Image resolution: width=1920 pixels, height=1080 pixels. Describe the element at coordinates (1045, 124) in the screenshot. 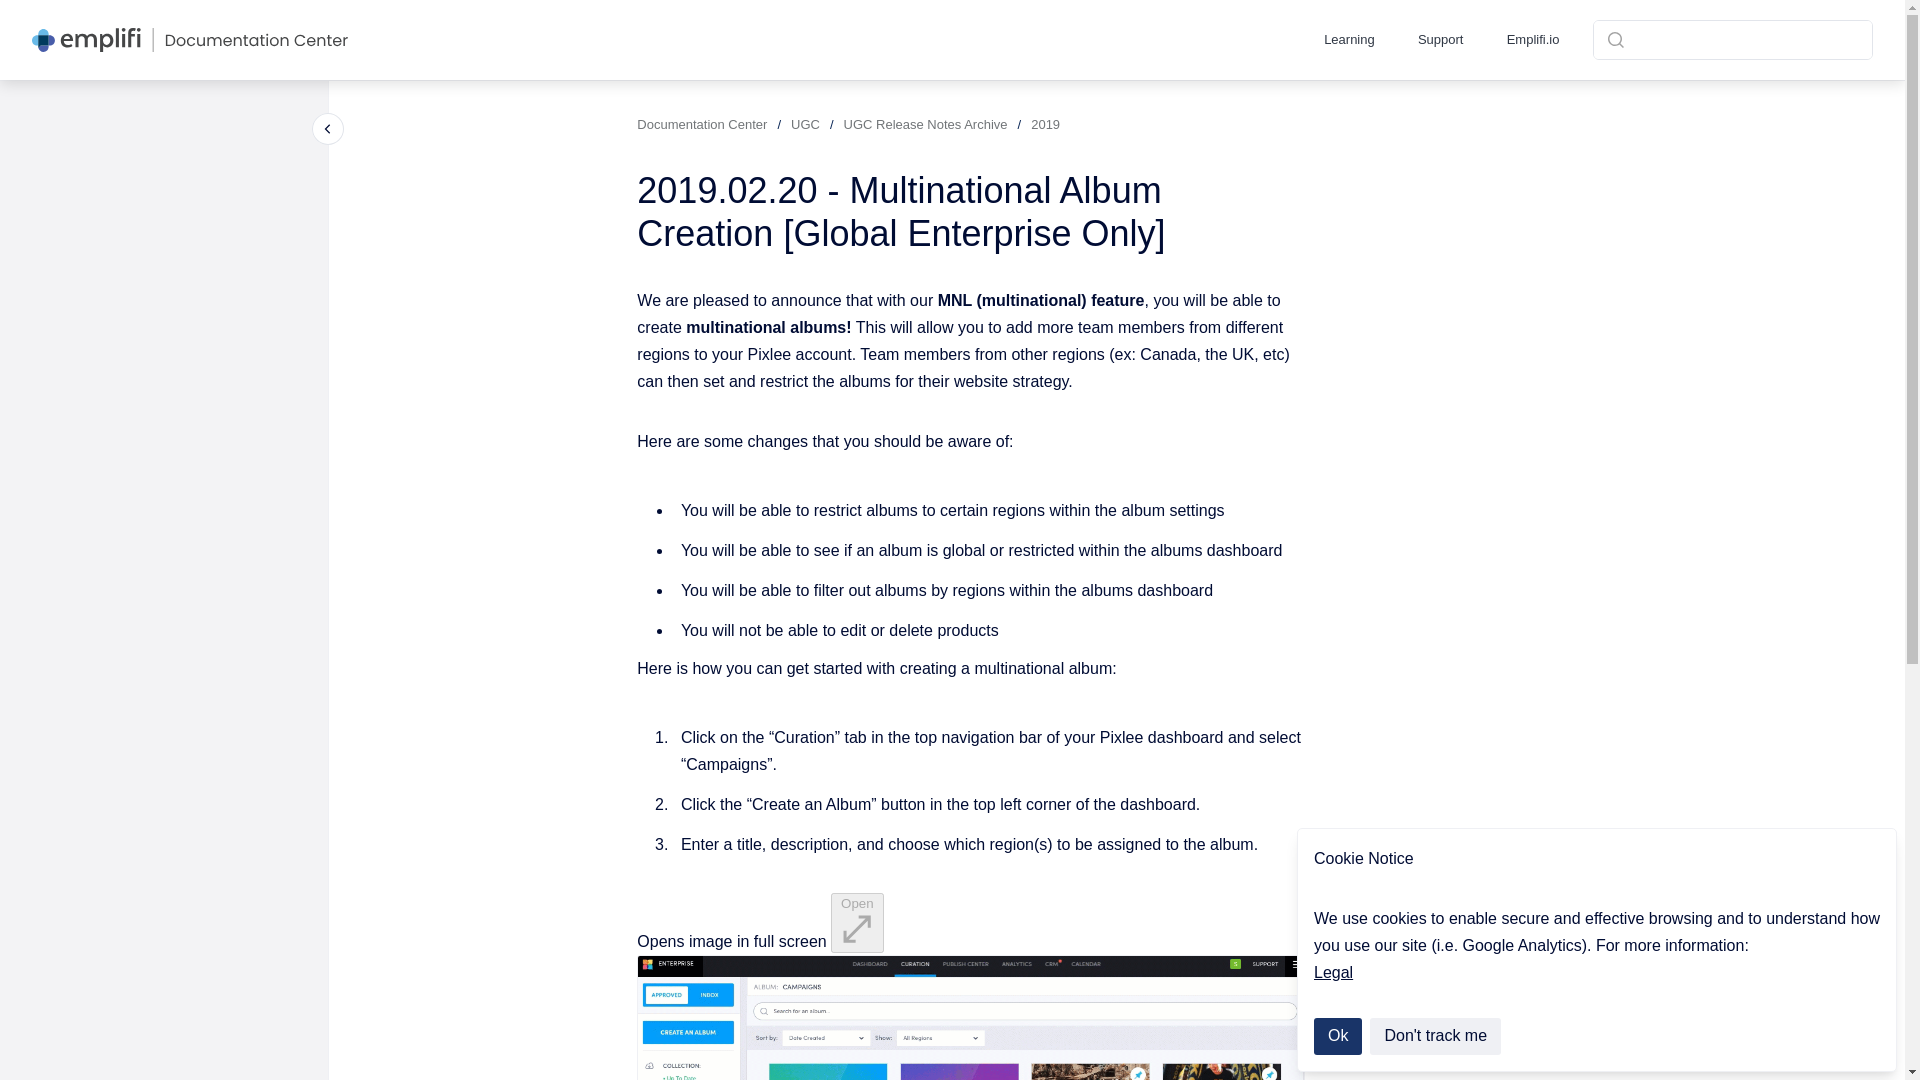

I see `2019` at that location.